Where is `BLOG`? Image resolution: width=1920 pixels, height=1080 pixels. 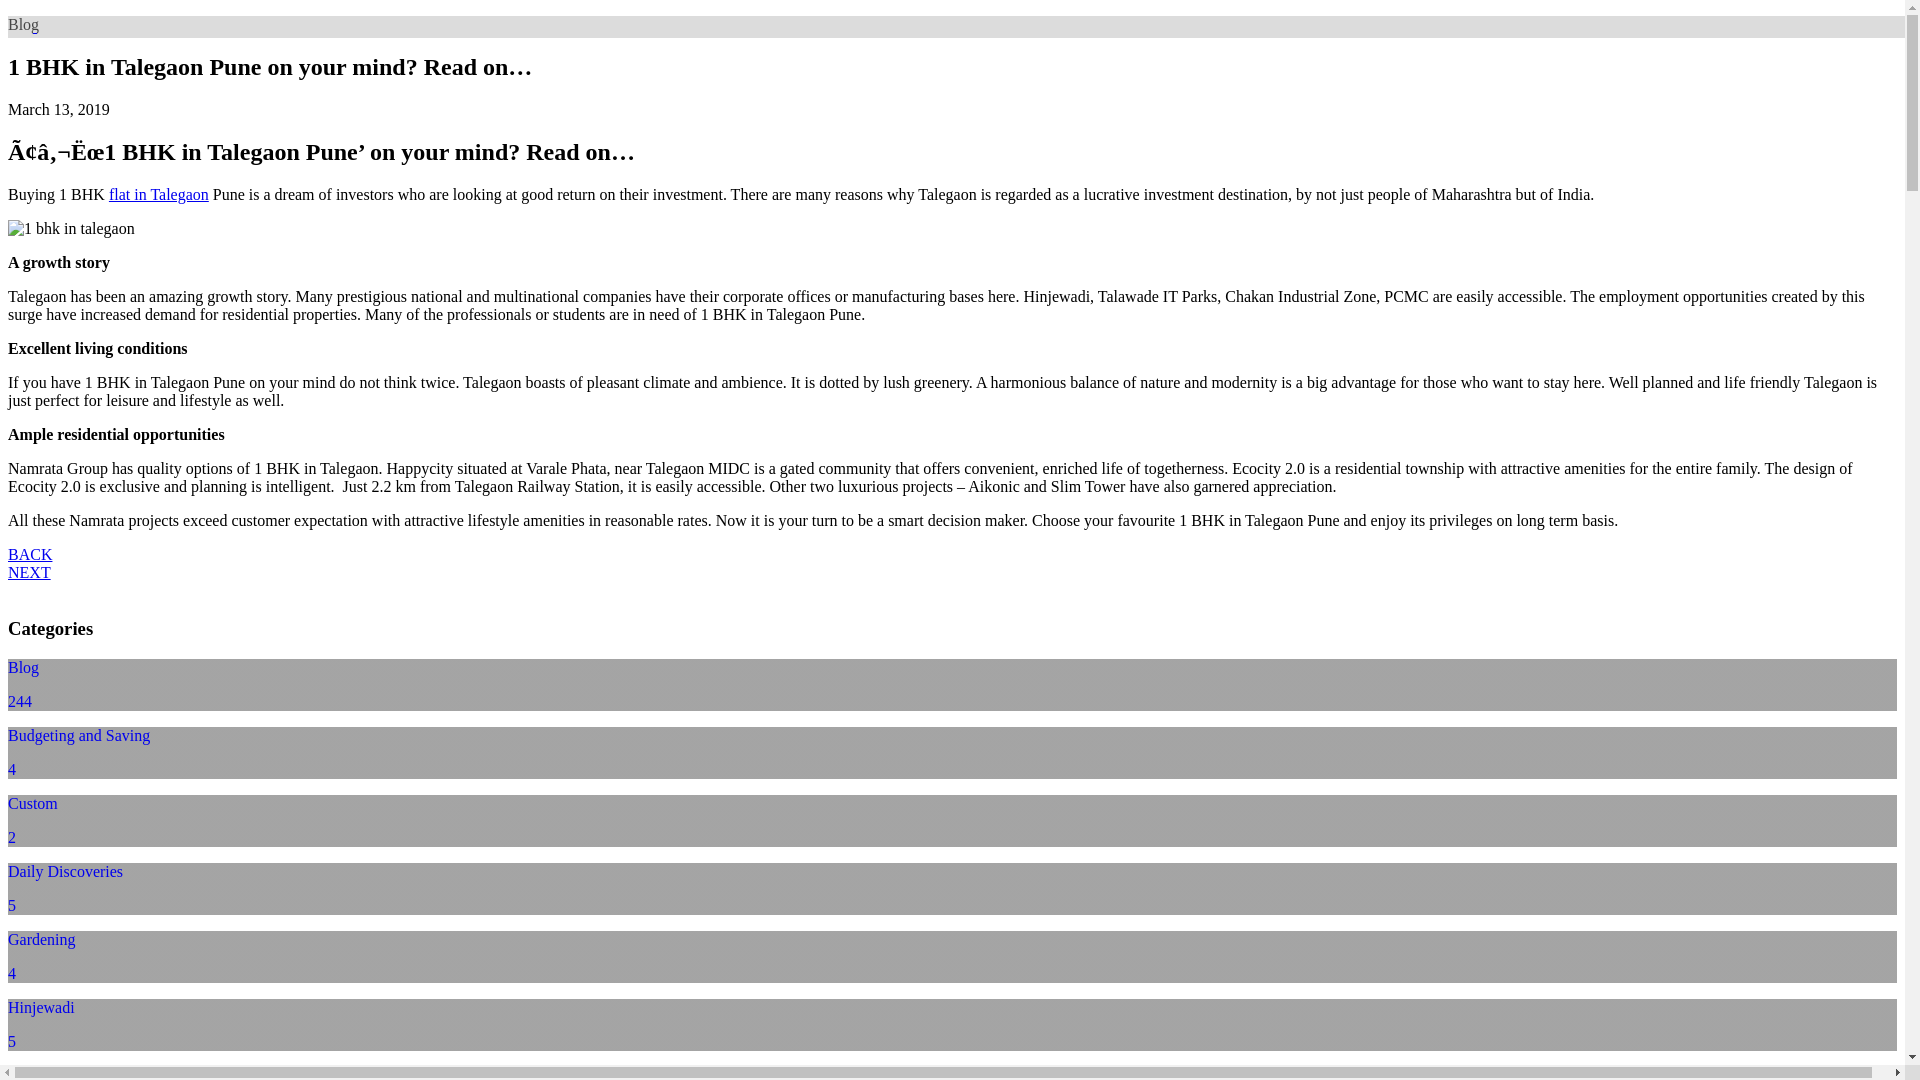 BLOG is located at coordinates (1206, 40).